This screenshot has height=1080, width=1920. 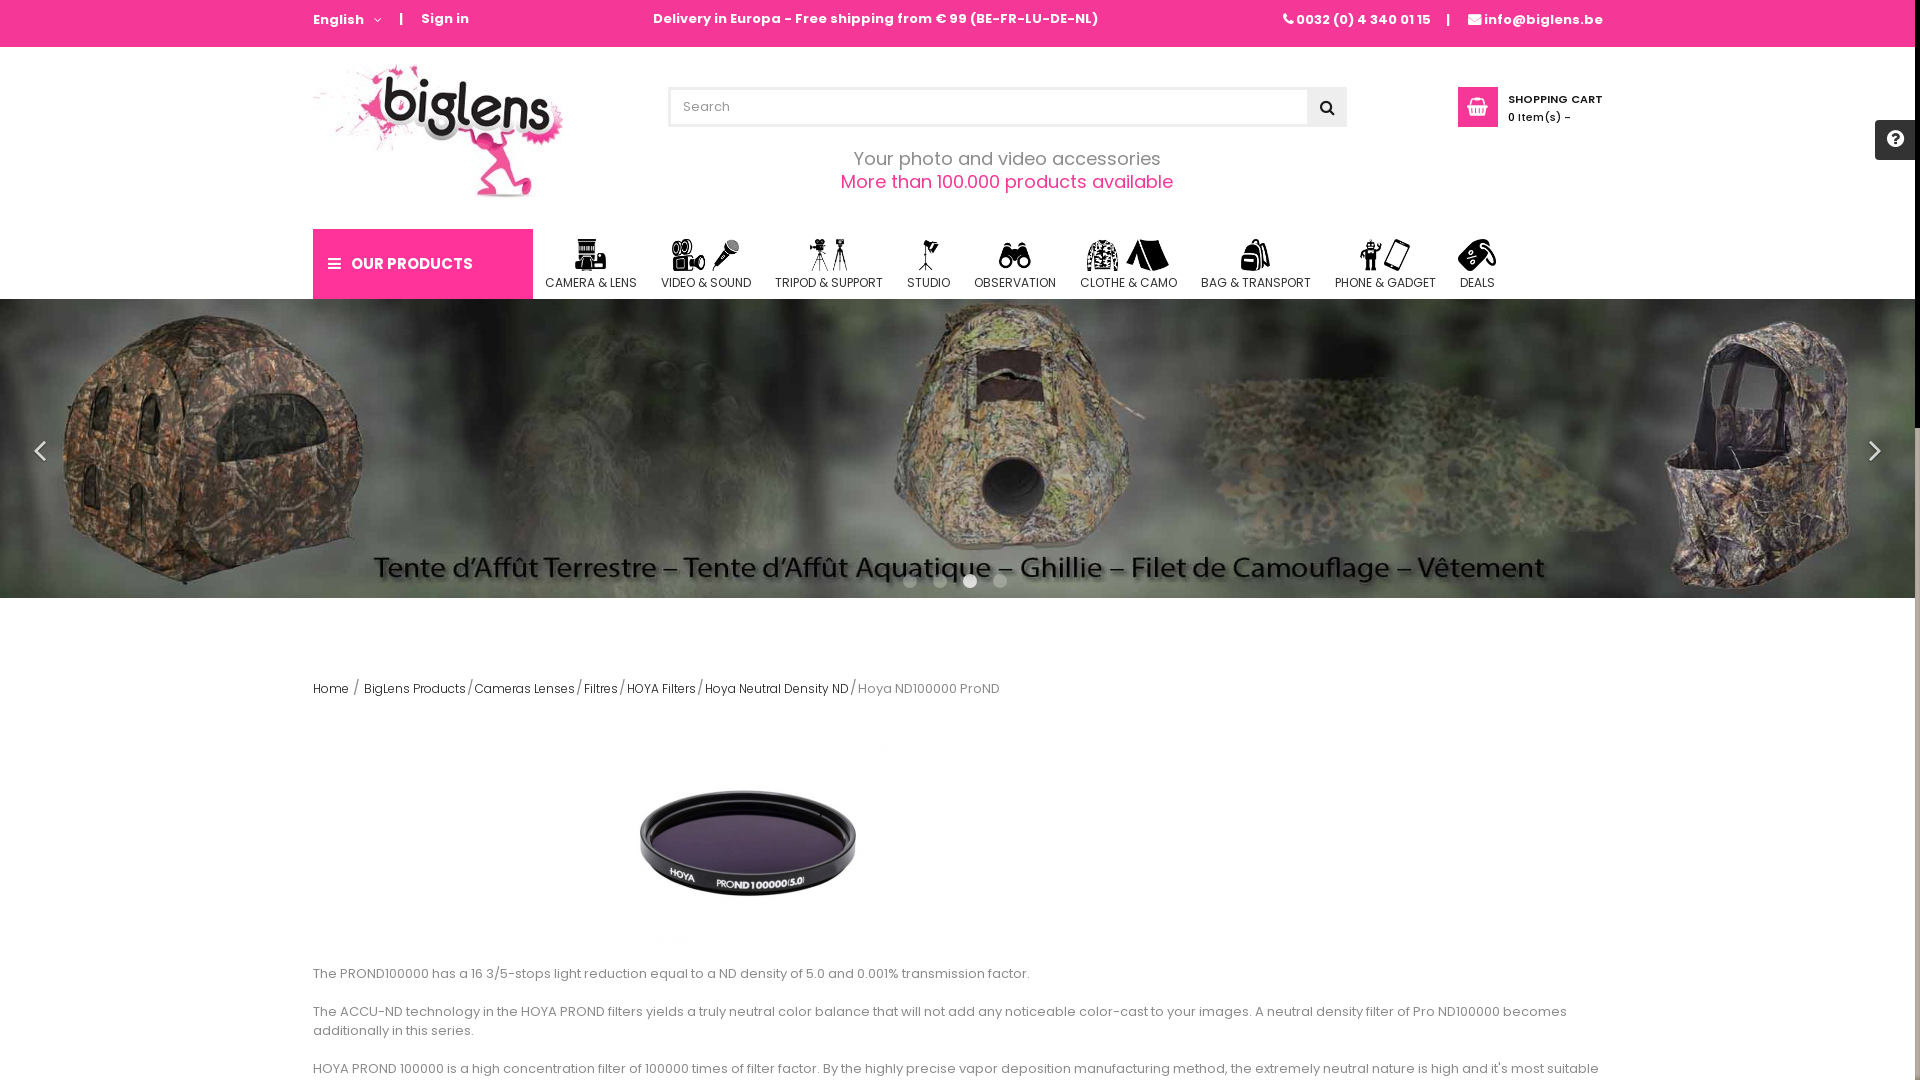 I want to click on 0032 (0) 4 340 01 15, so click(x=1364, y=20).